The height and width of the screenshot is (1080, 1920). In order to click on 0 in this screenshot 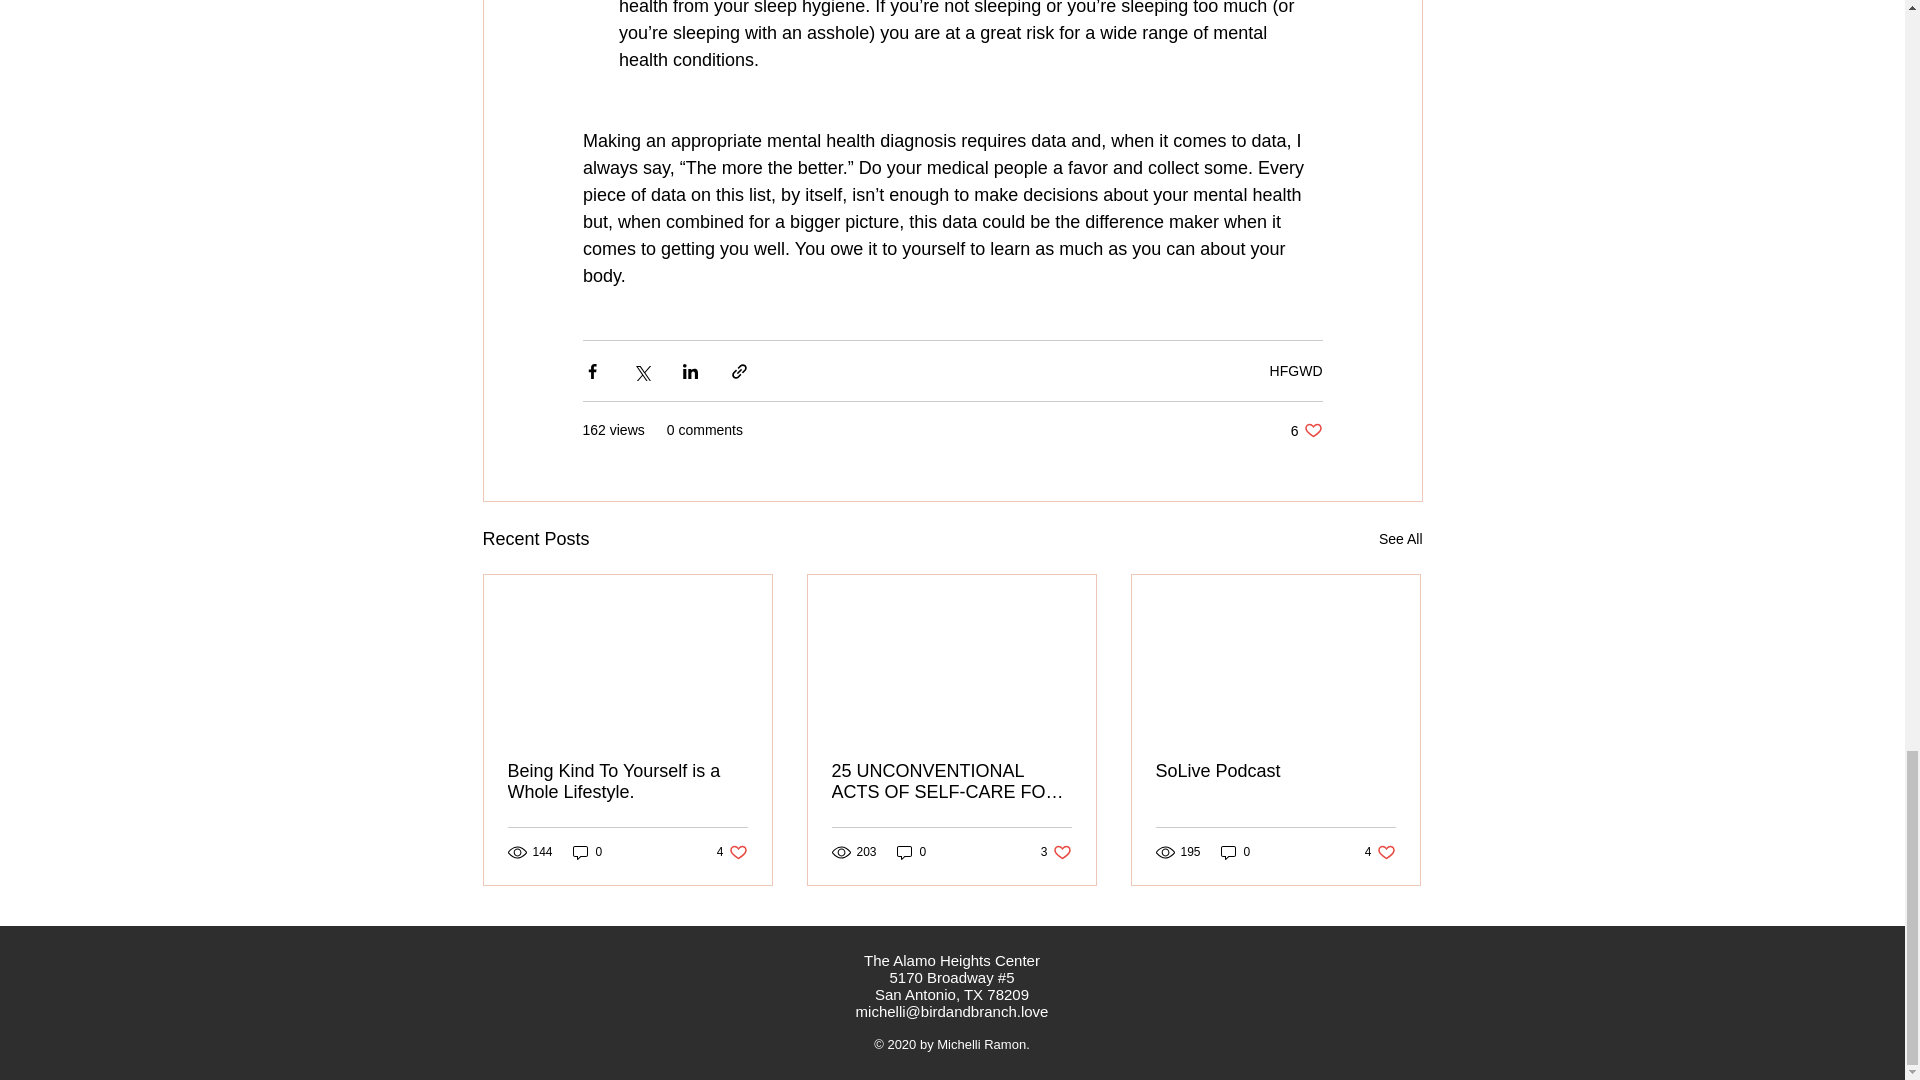, I will do `click(1380, 852)`.